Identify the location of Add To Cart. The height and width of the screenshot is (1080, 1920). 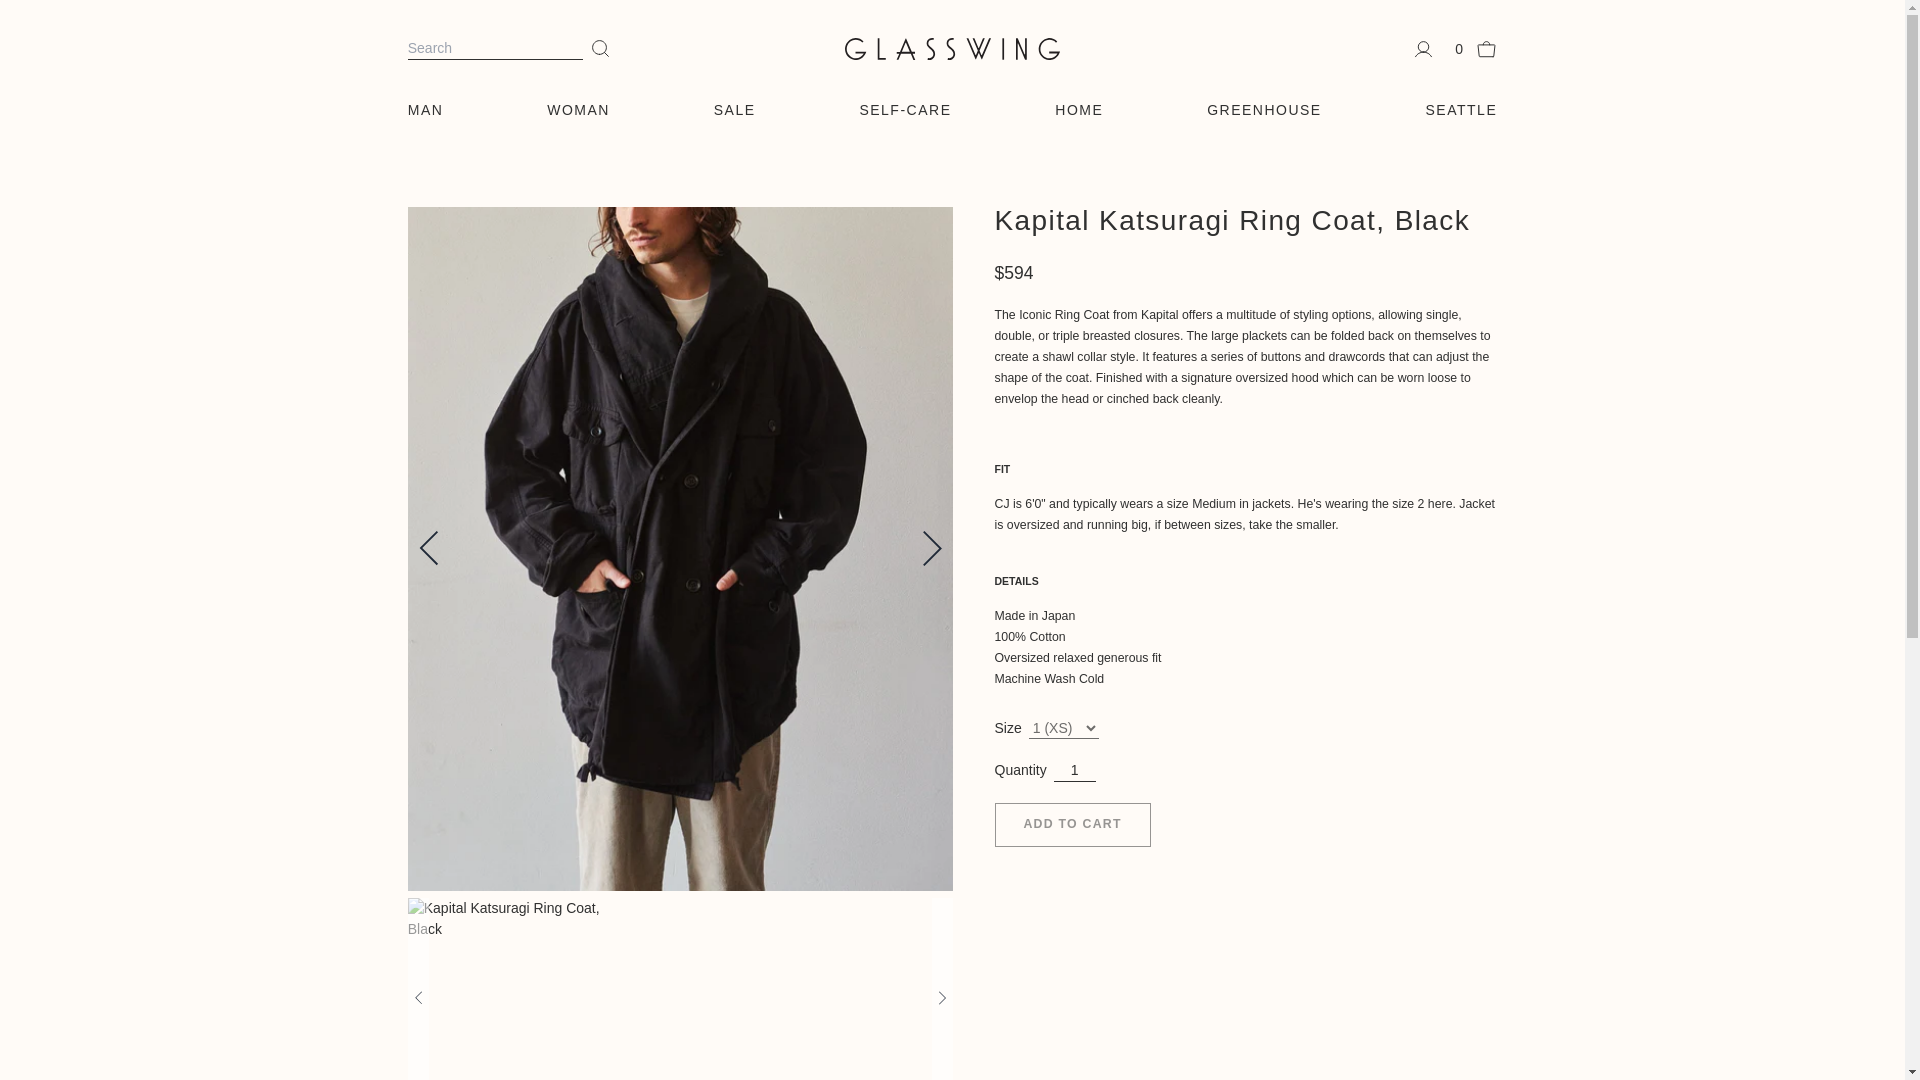
(1072, 824).